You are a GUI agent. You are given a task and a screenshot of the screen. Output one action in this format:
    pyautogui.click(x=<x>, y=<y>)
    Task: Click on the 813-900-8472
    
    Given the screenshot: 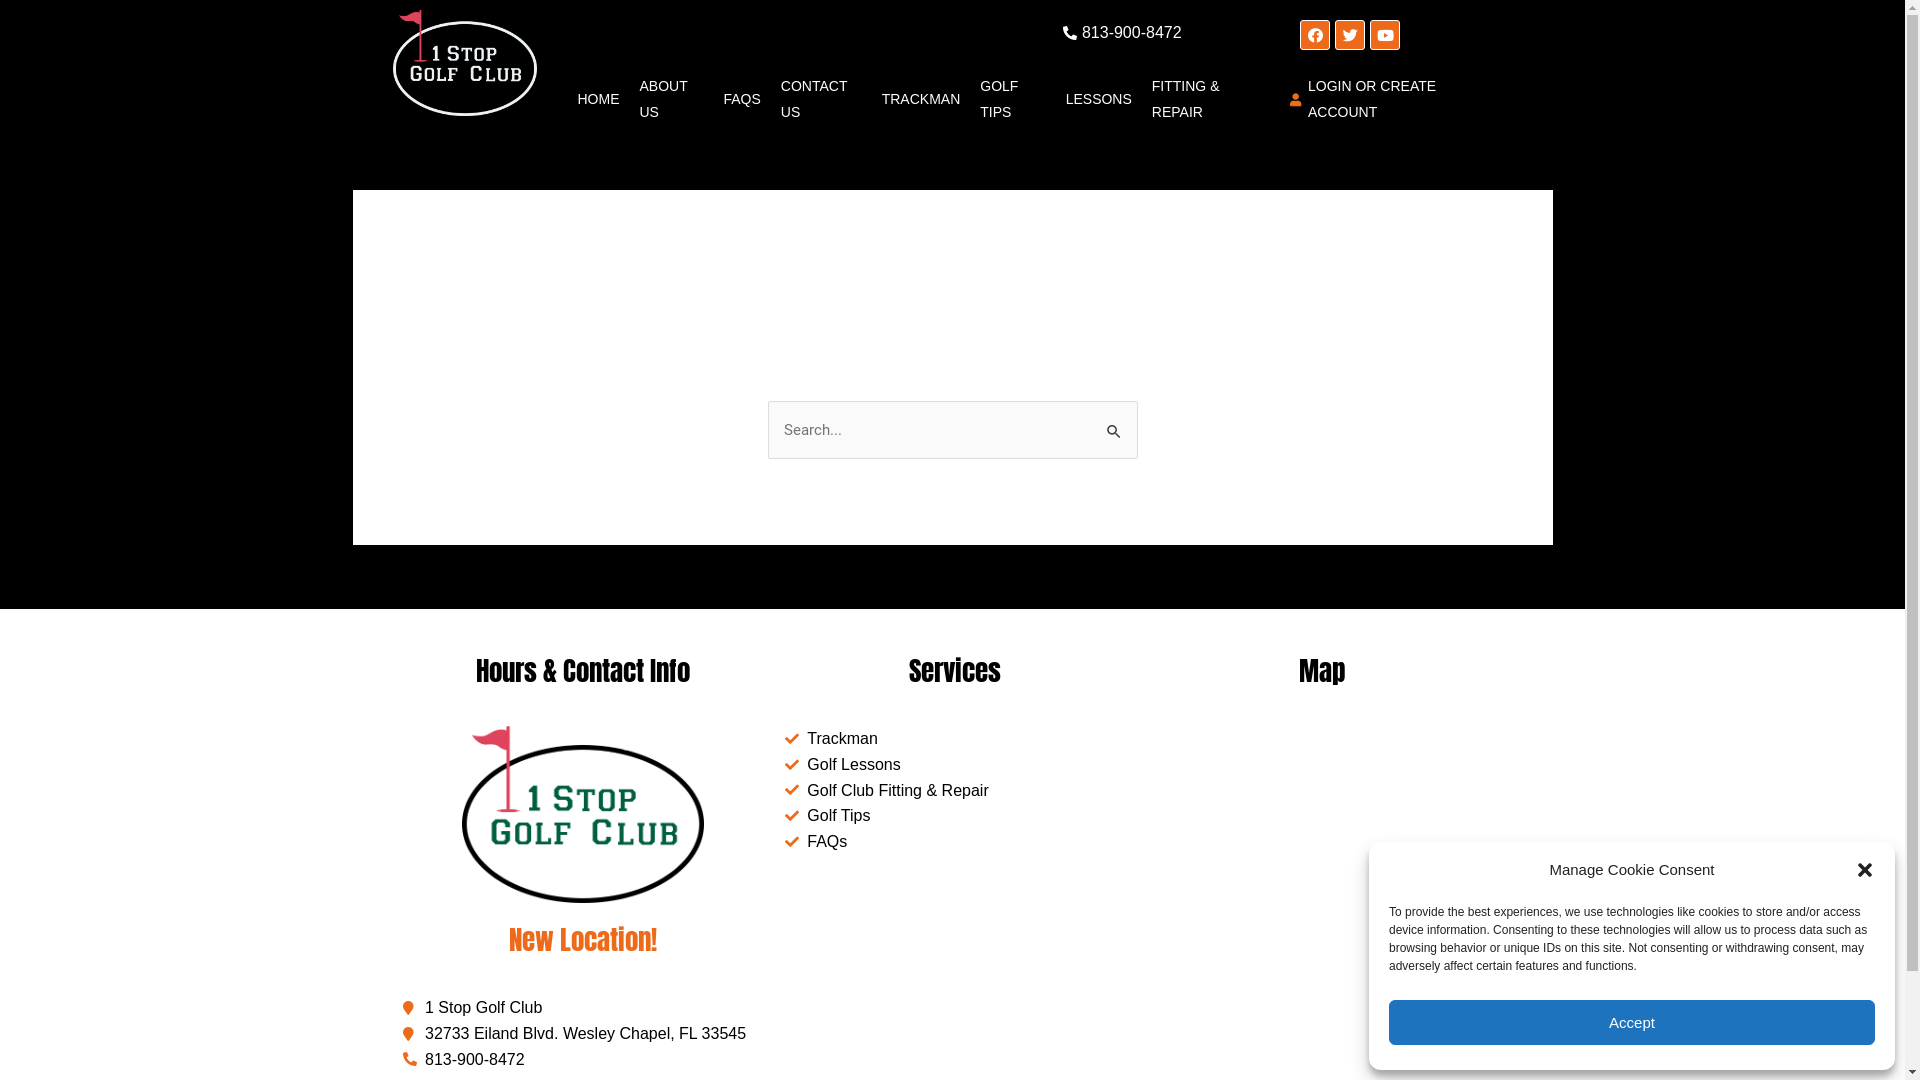 What is the action you would take?
    pyautogui.click(x=1034, y=33)
    